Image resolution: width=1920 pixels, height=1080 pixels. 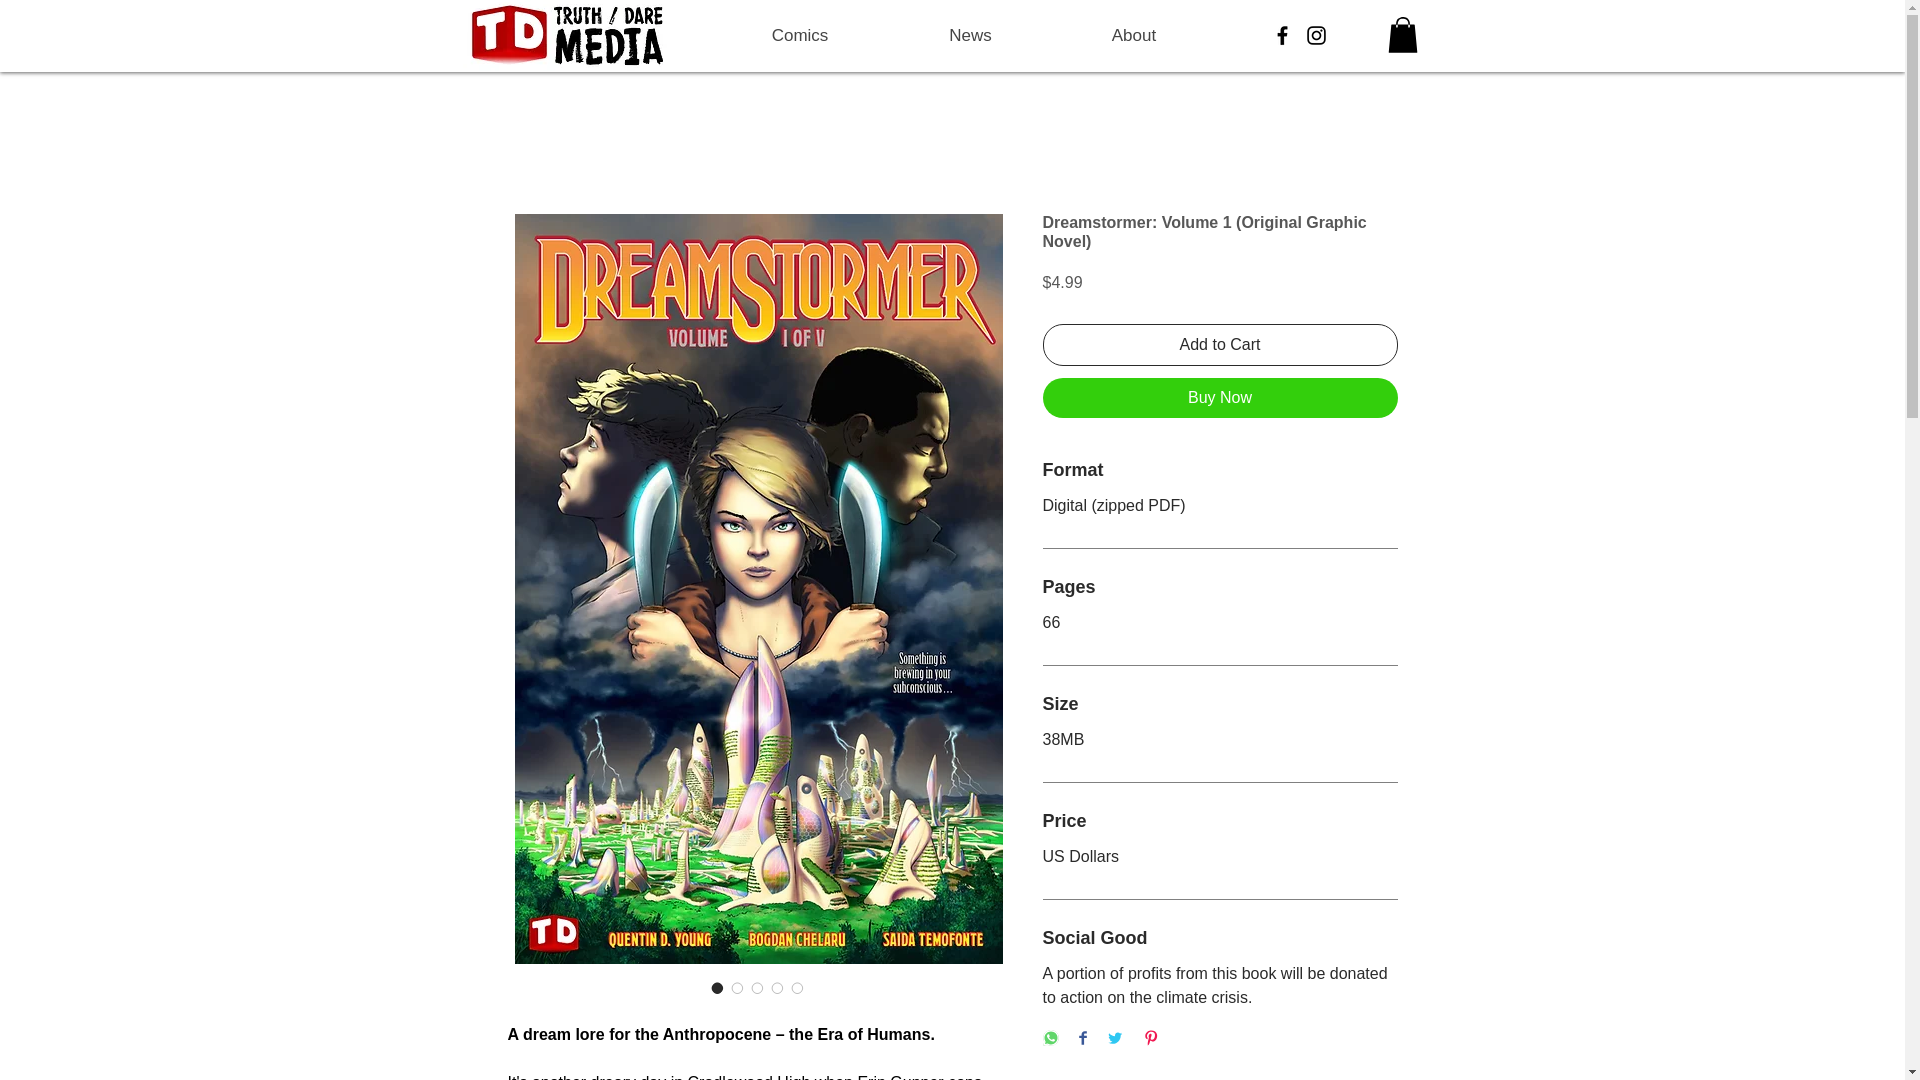 What do you see at coordinates (1134, 36) in the screenshot?
I see `About` at bounding box center [1134, 36].